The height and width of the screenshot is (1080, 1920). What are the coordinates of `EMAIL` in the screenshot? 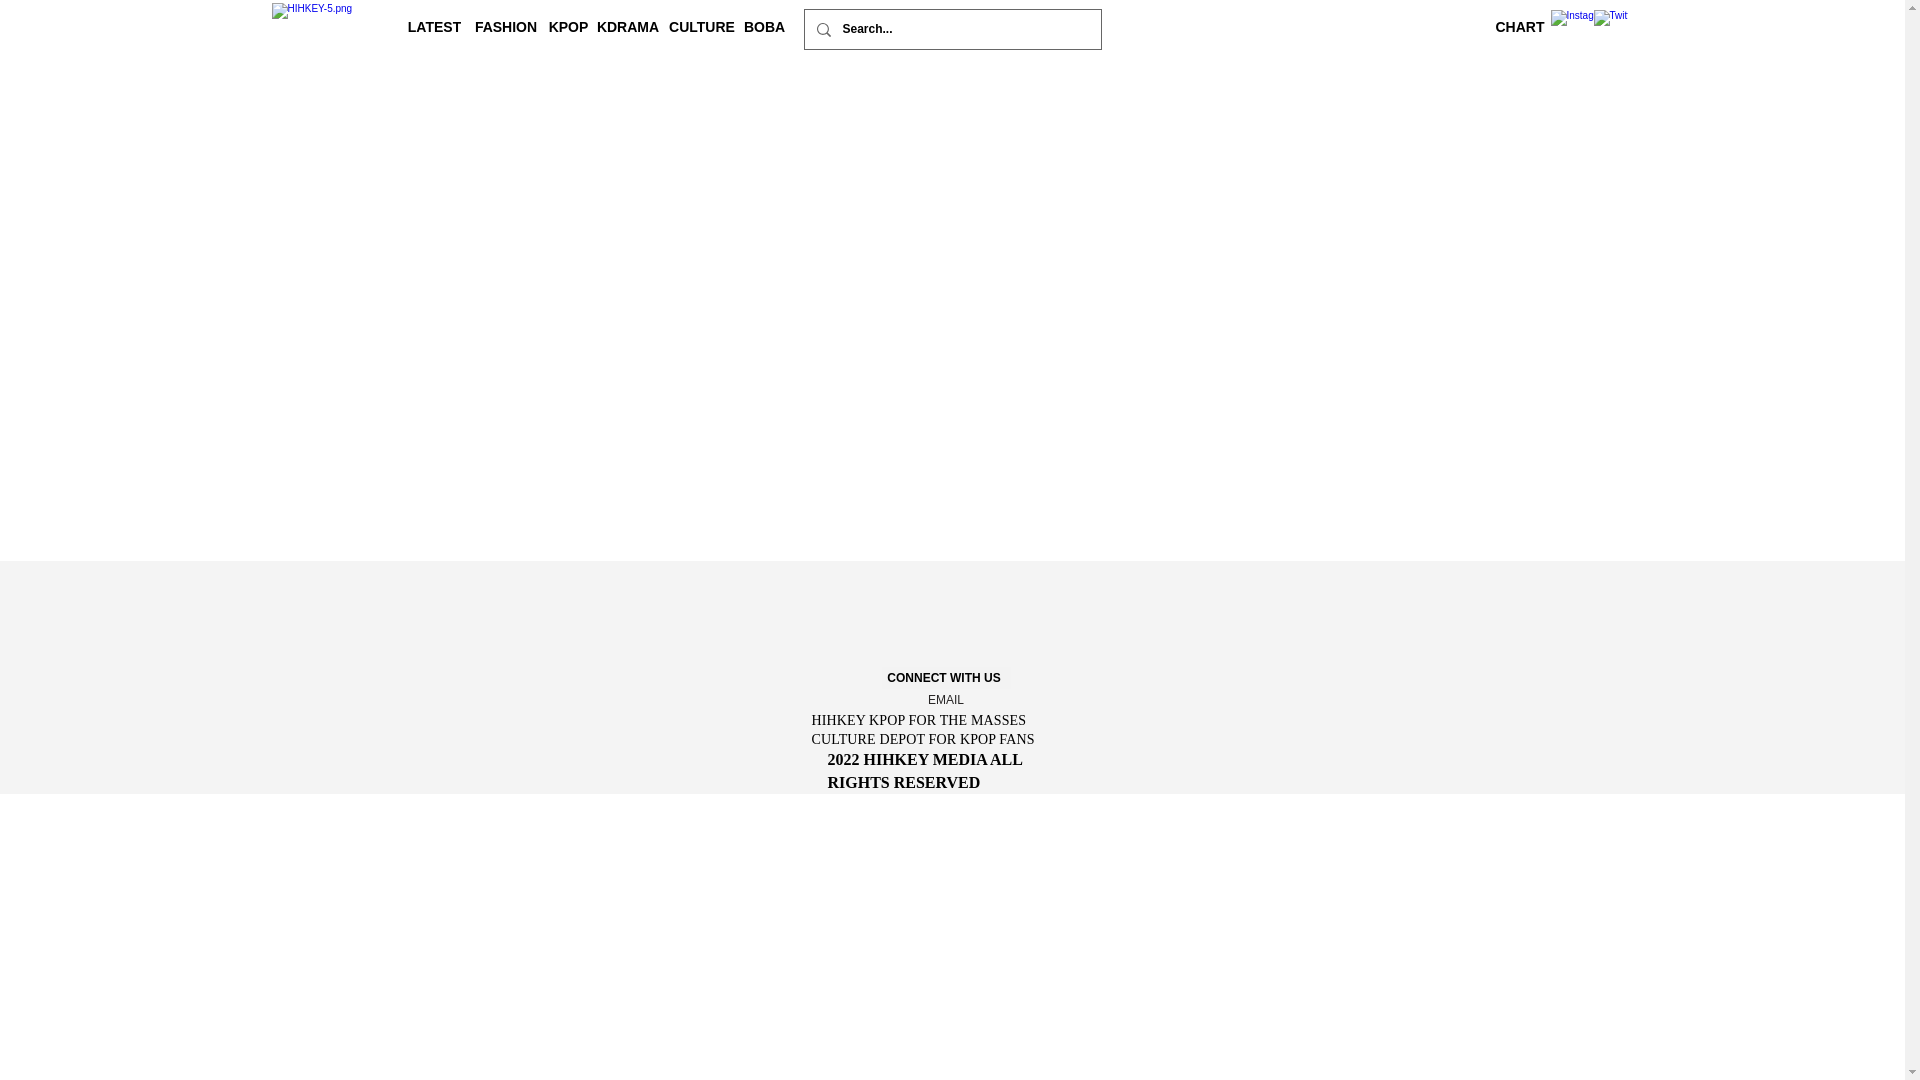 It's located at (945, 700).